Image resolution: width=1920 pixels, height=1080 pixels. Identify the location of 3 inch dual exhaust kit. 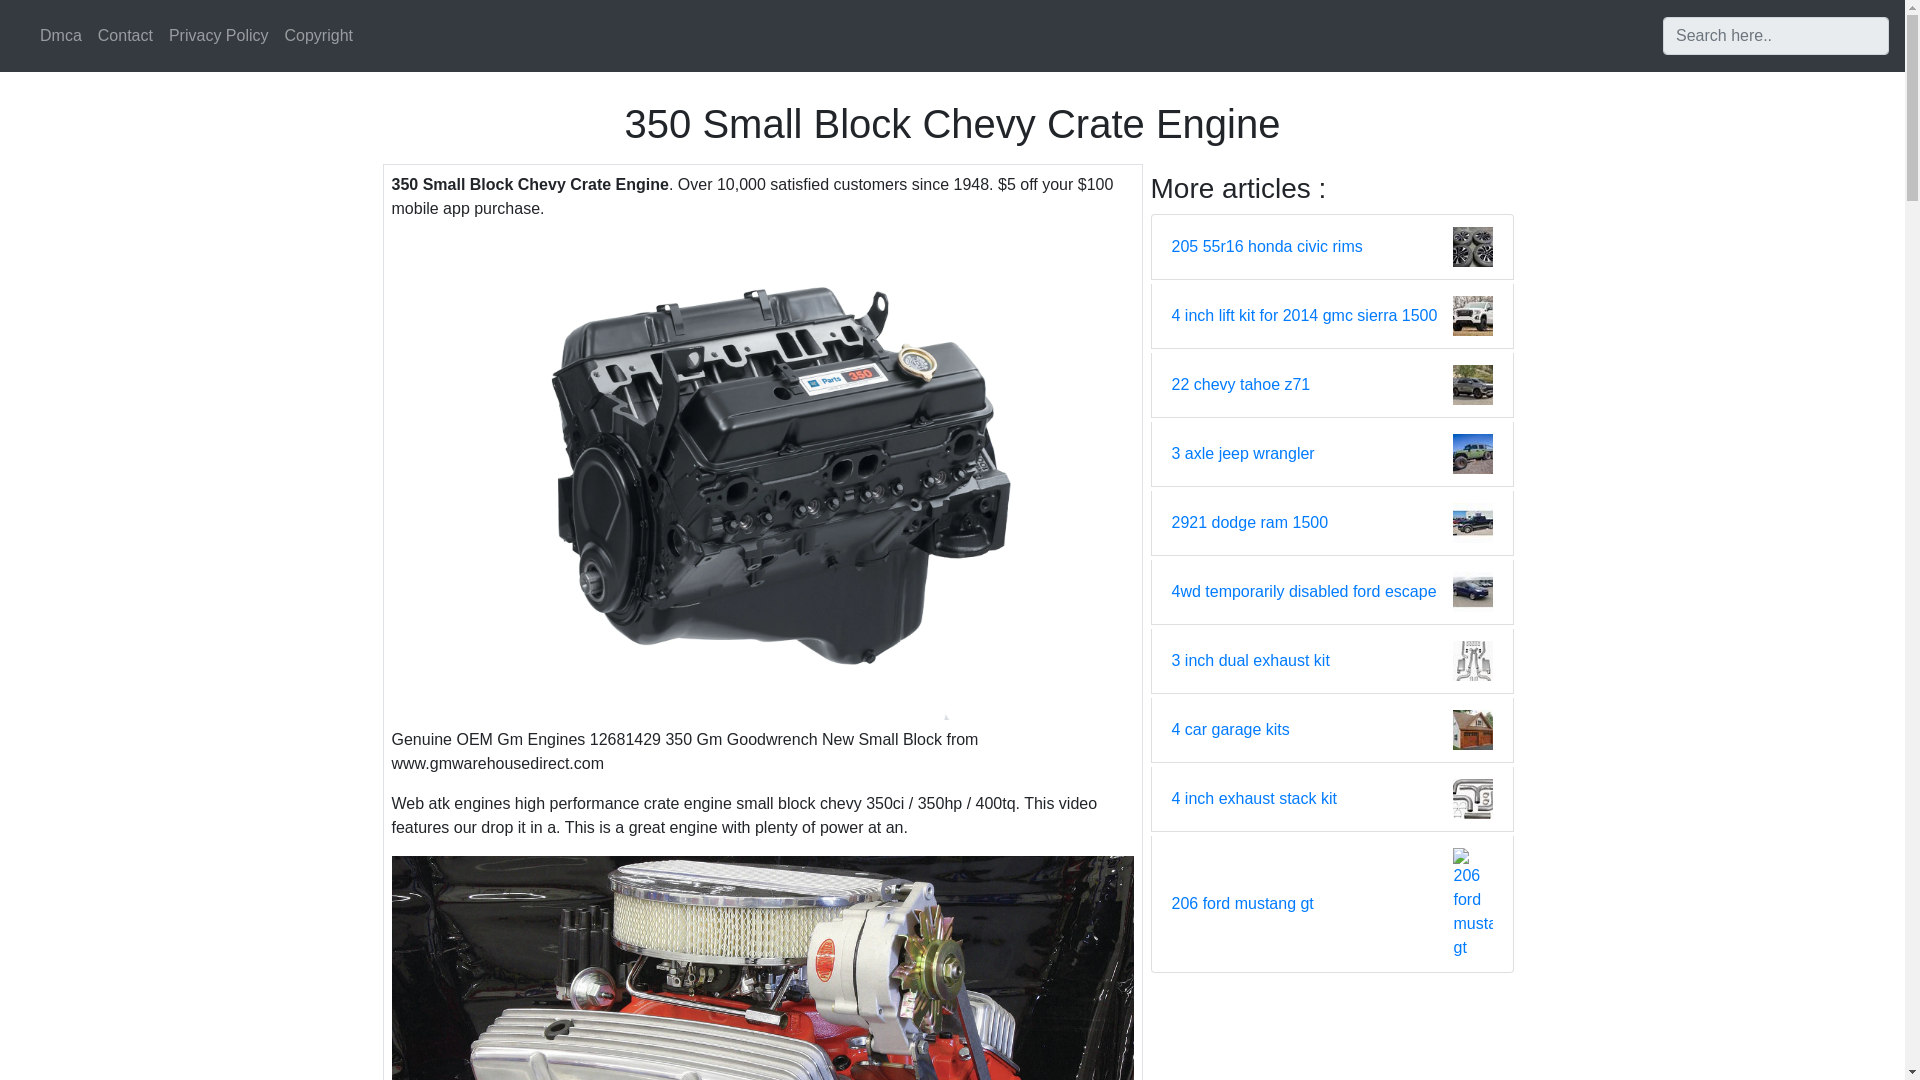
(1250, 660).